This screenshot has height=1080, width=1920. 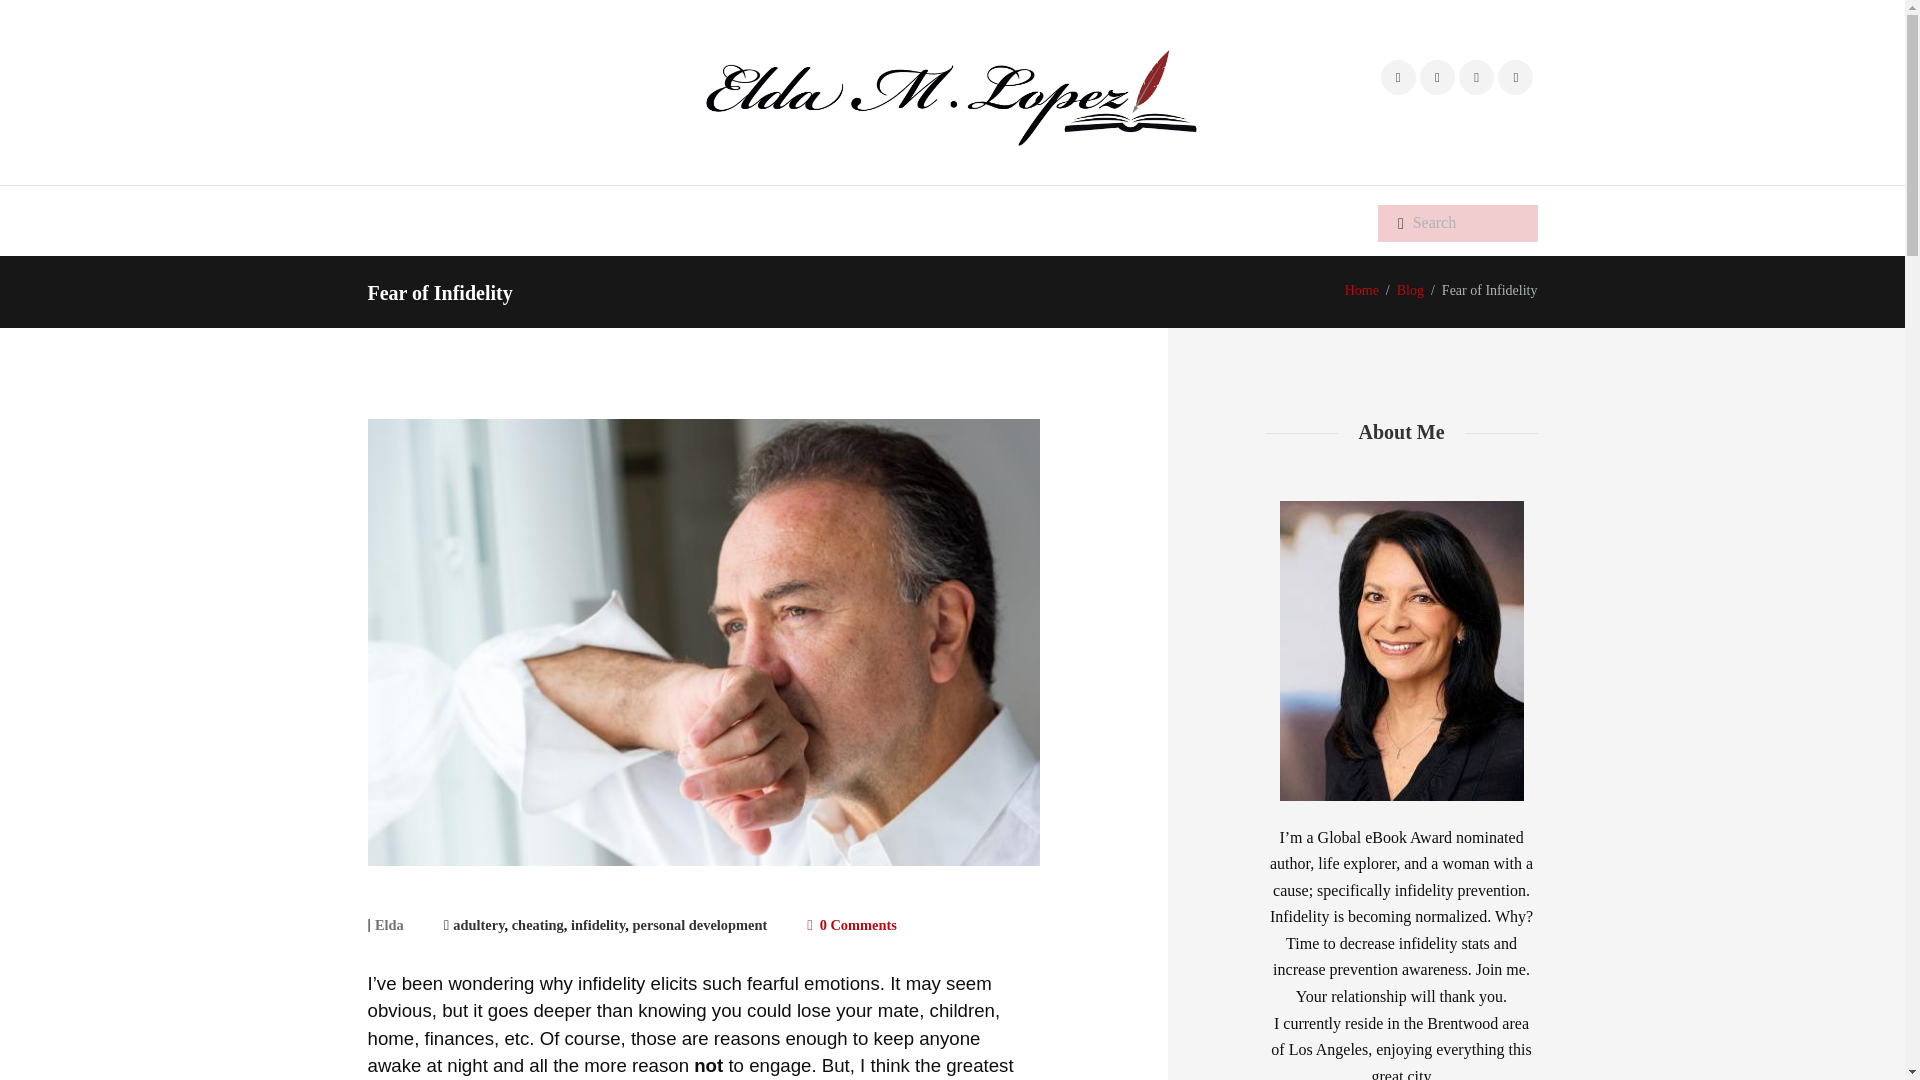 What do you see at coordinates (598, 924) in the screenshot?
I see `infidelity` at bounding box center [598, 924].